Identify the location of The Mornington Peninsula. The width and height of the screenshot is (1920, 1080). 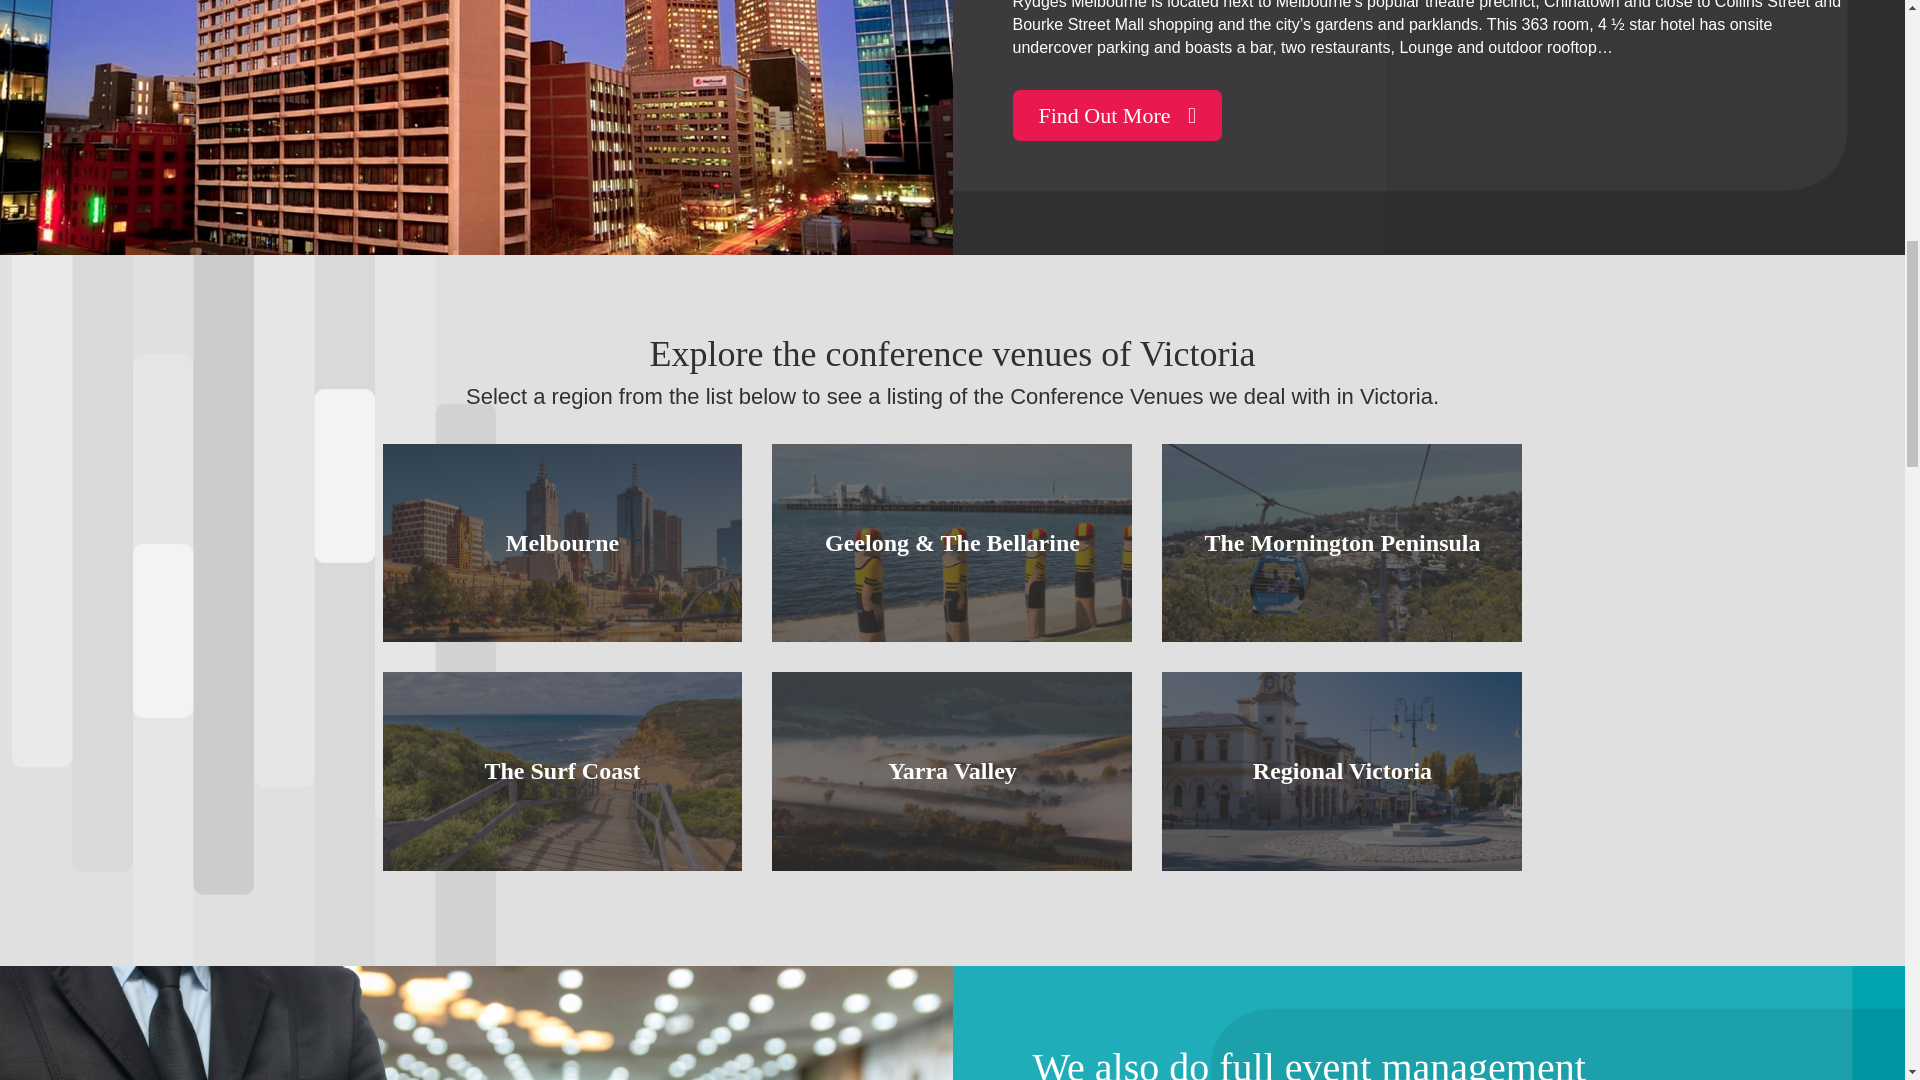
(1342, 542).